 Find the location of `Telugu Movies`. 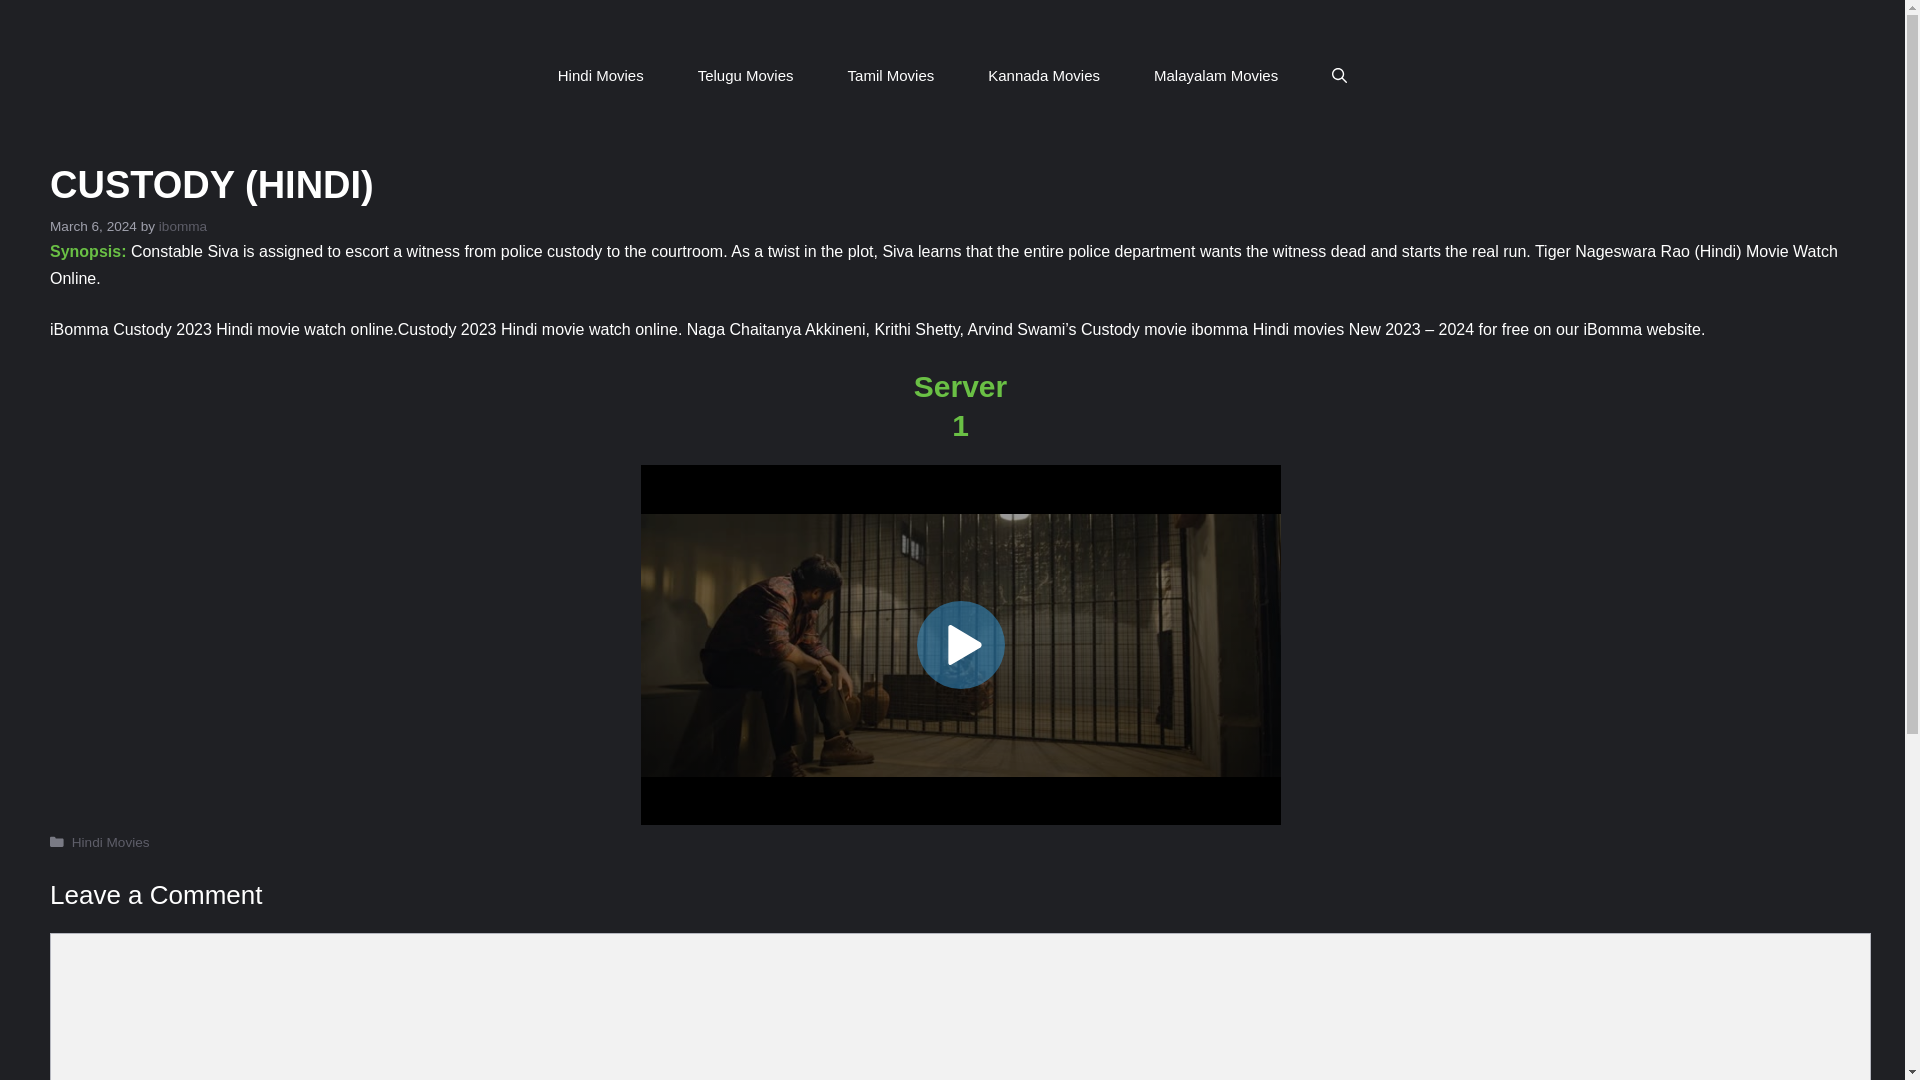

Telugu Movies is located at coordinates (746, 75).